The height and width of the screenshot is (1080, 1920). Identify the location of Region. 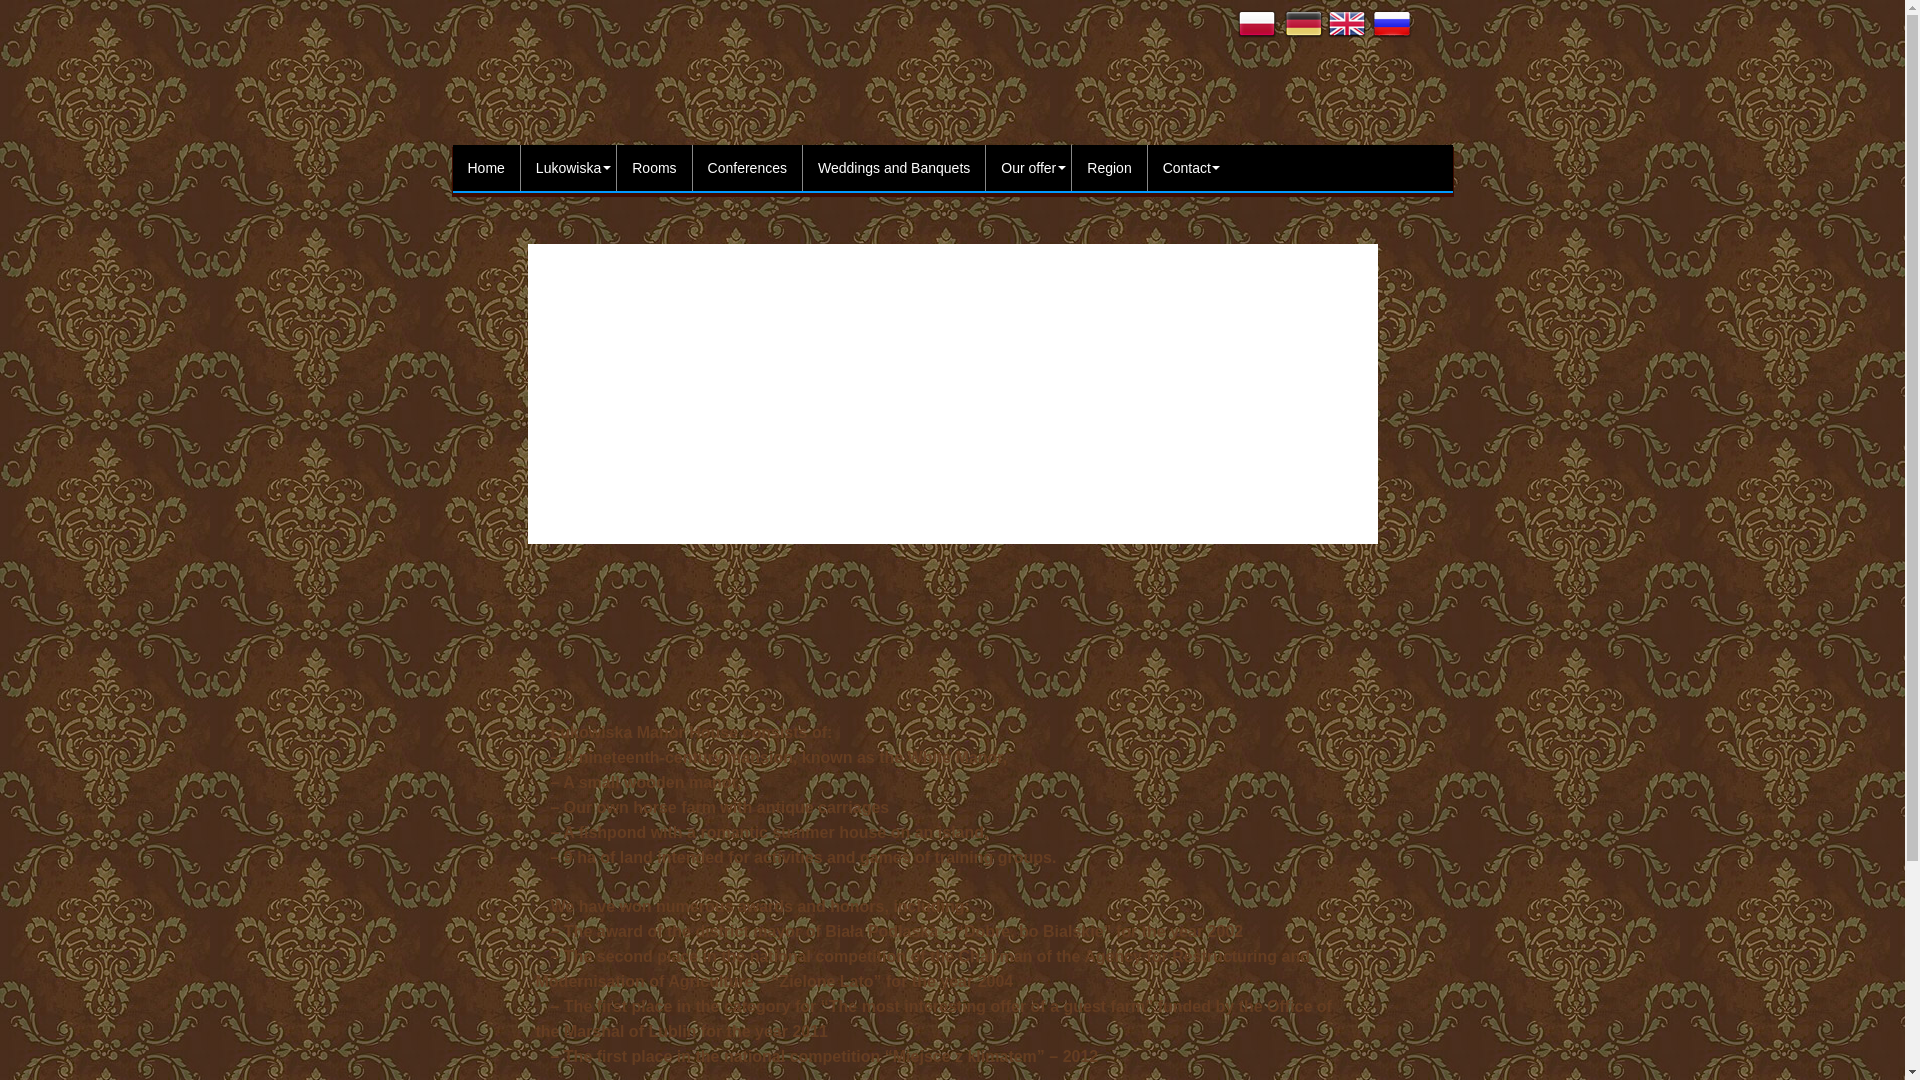
(1108, 168).